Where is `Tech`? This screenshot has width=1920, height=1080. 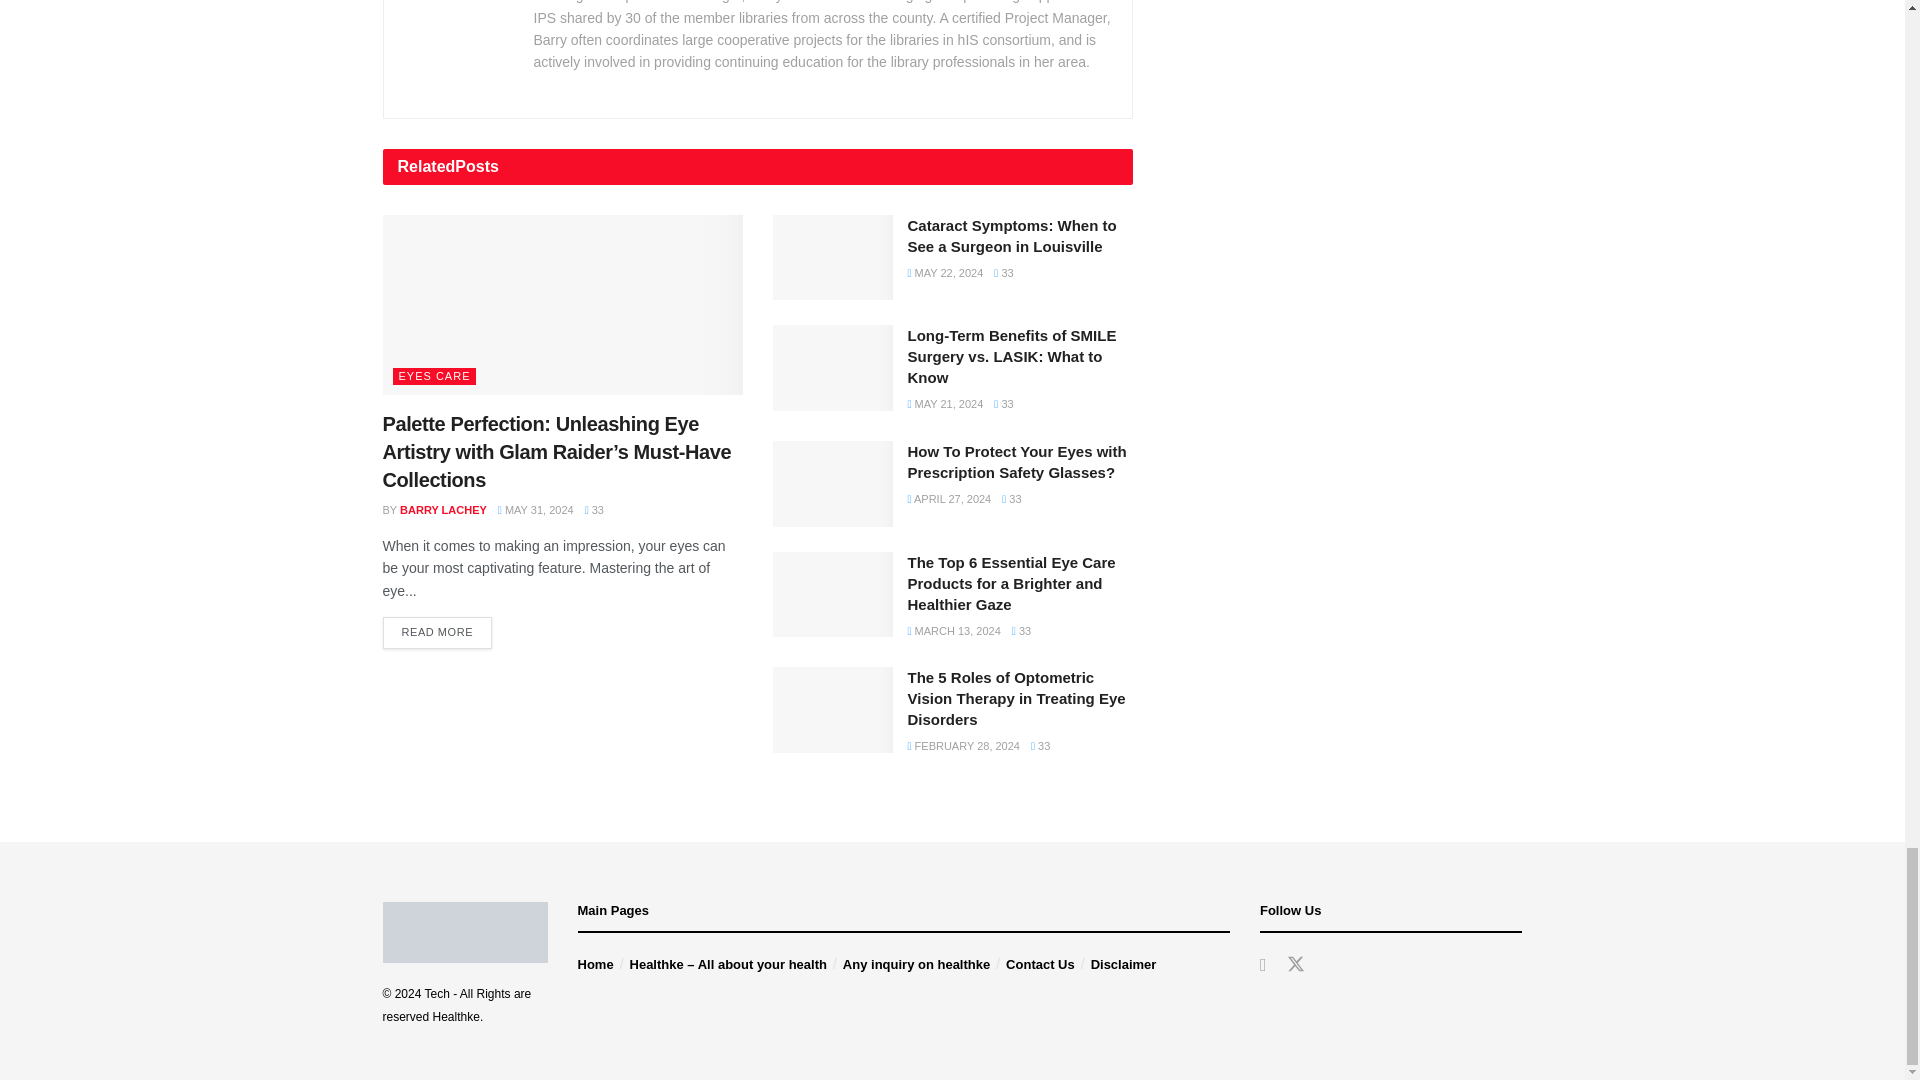 Tech is located at coordinates (436, 994).